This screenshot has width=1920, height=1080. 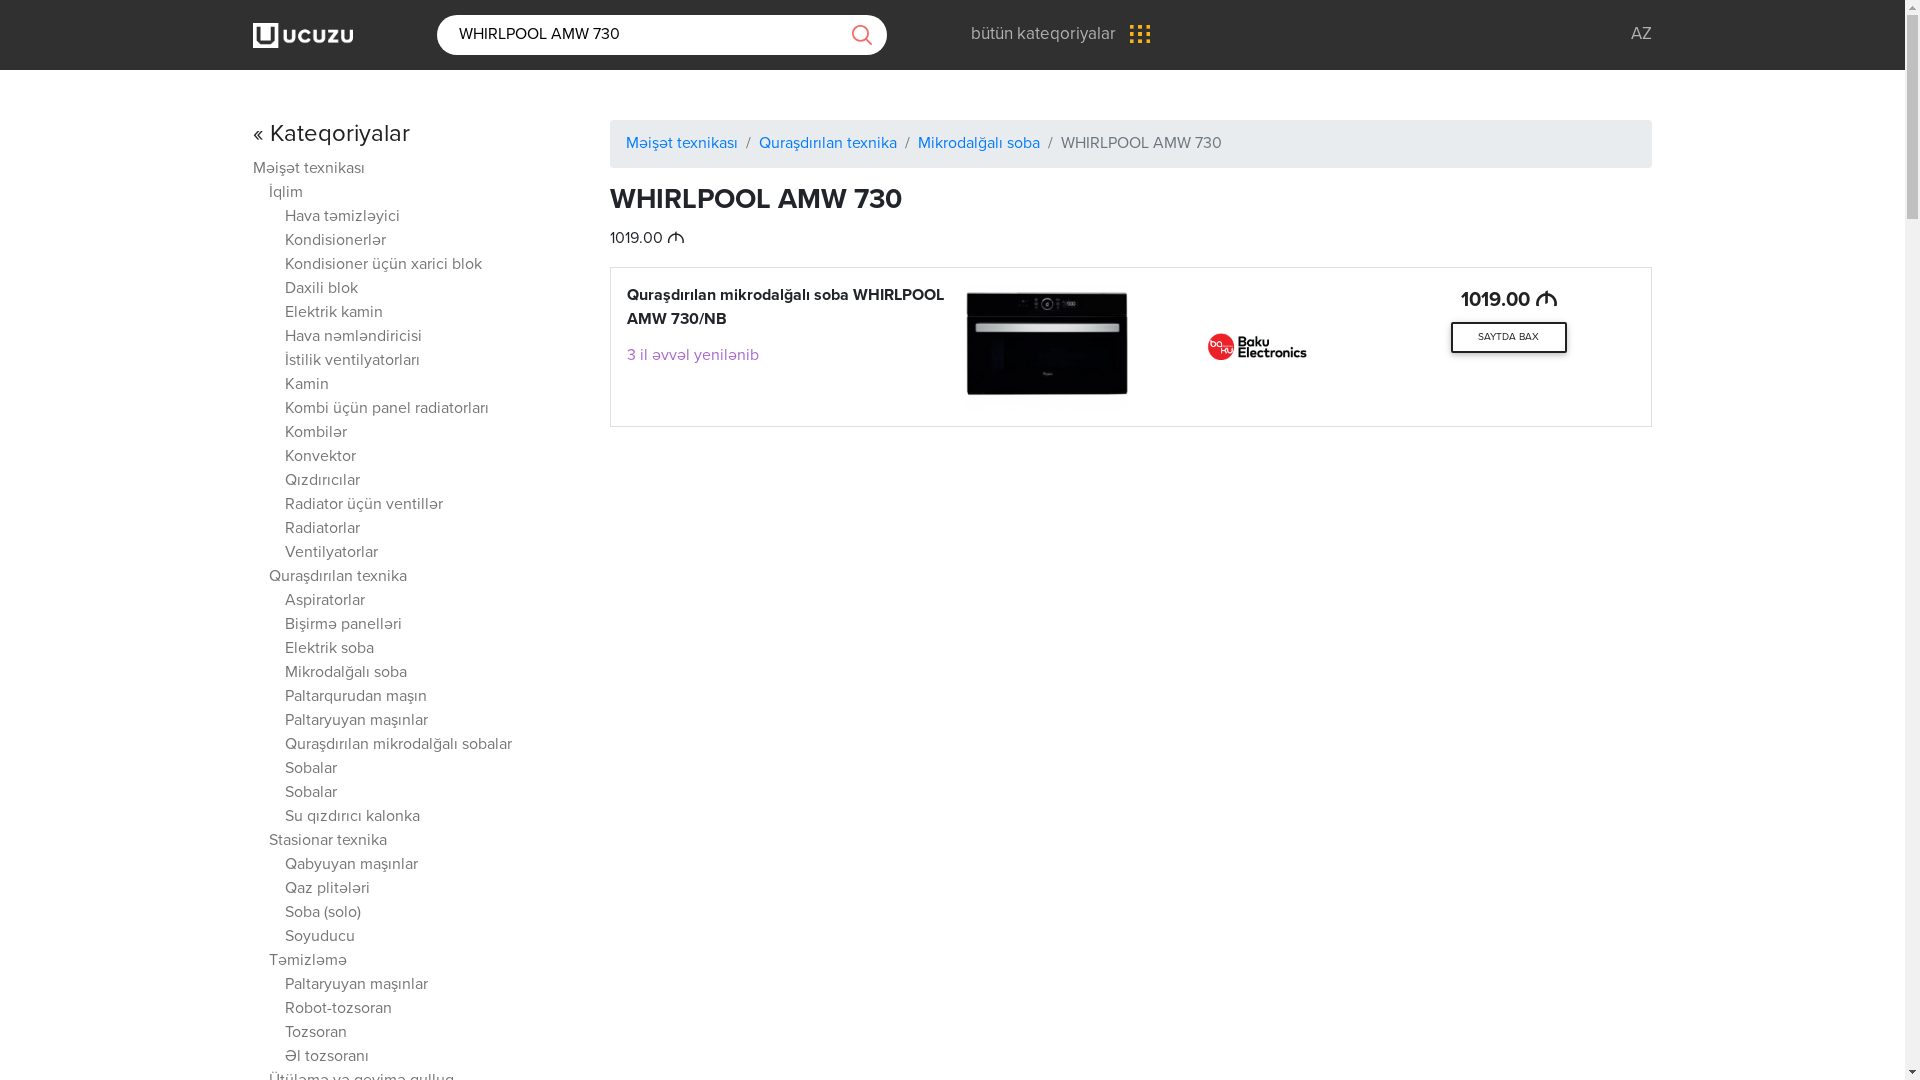 What do you see at coordinates (338, 1009) in the screenshot?
I see `Robot-tozsoran` at bounding box center [338, 1009].